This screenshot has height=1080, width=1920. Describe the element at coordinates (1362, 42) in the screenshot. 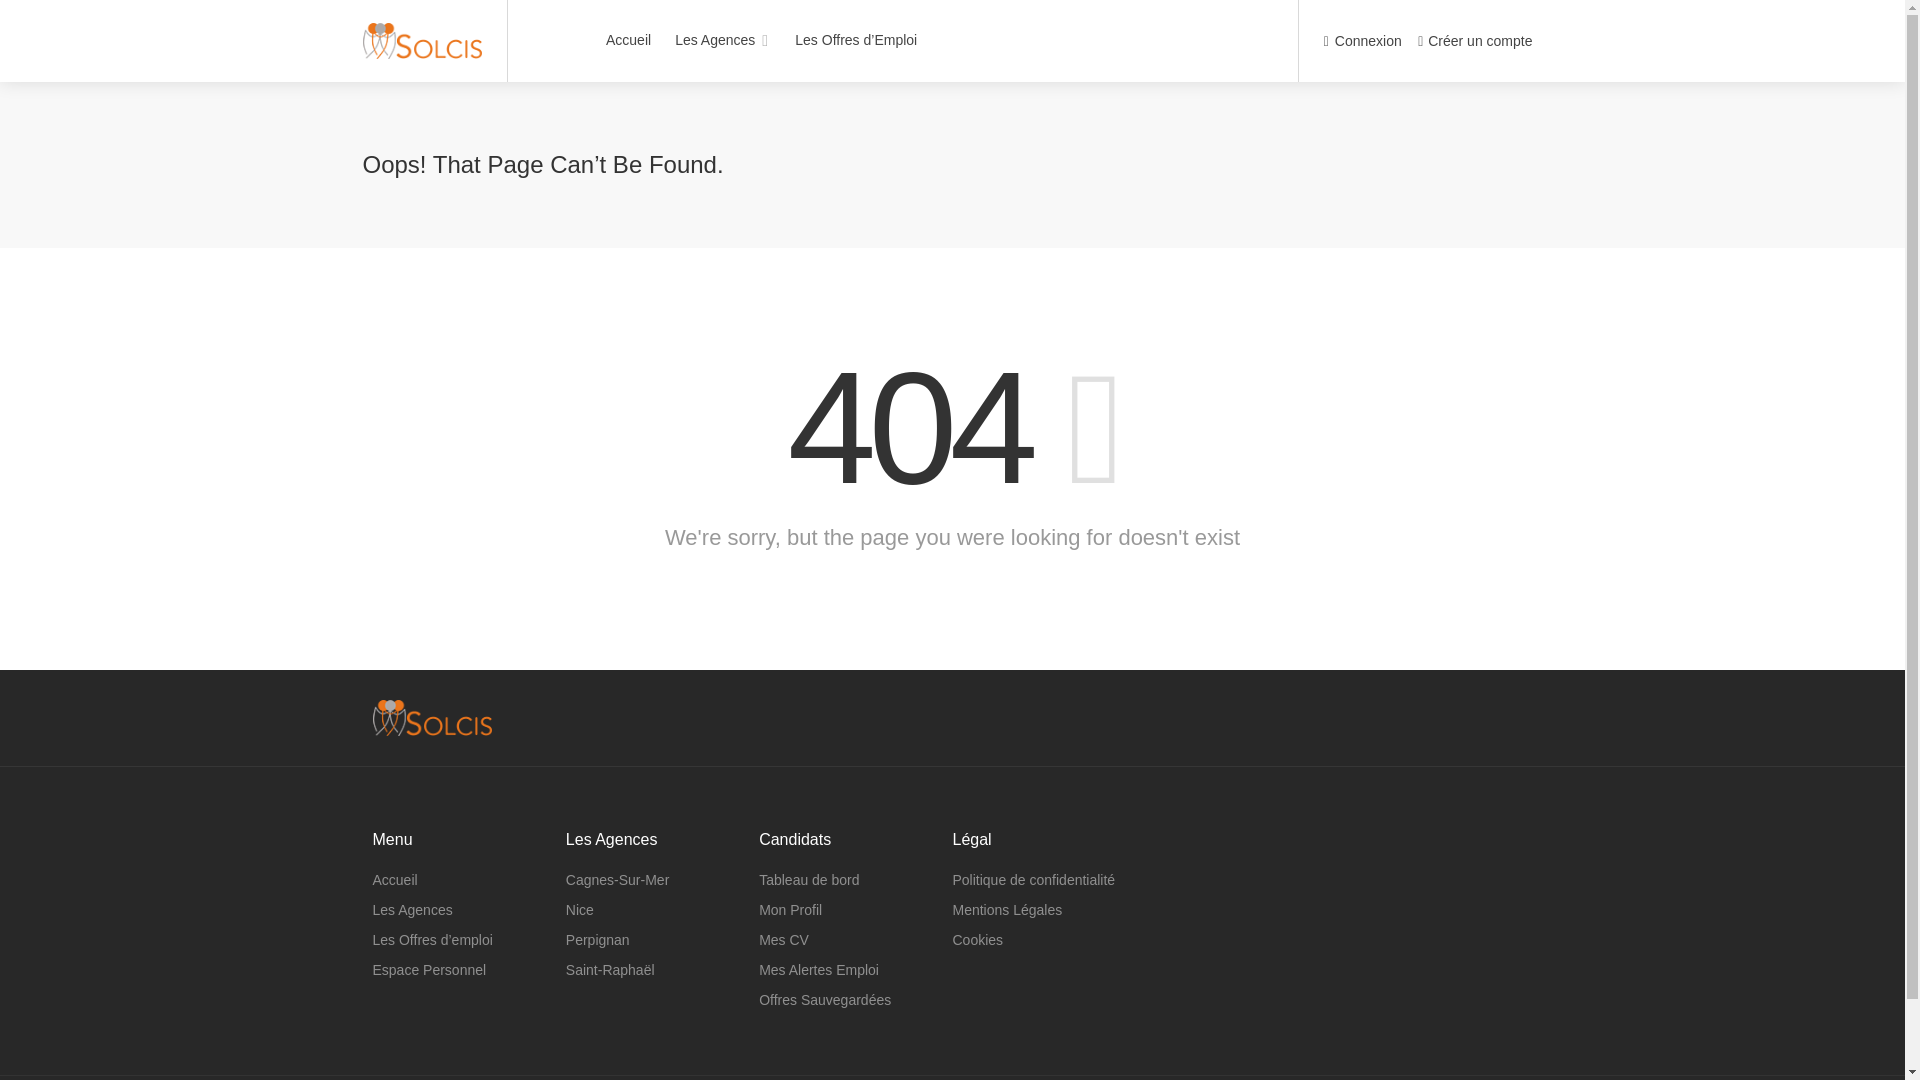

I see `Connexion` at that location.